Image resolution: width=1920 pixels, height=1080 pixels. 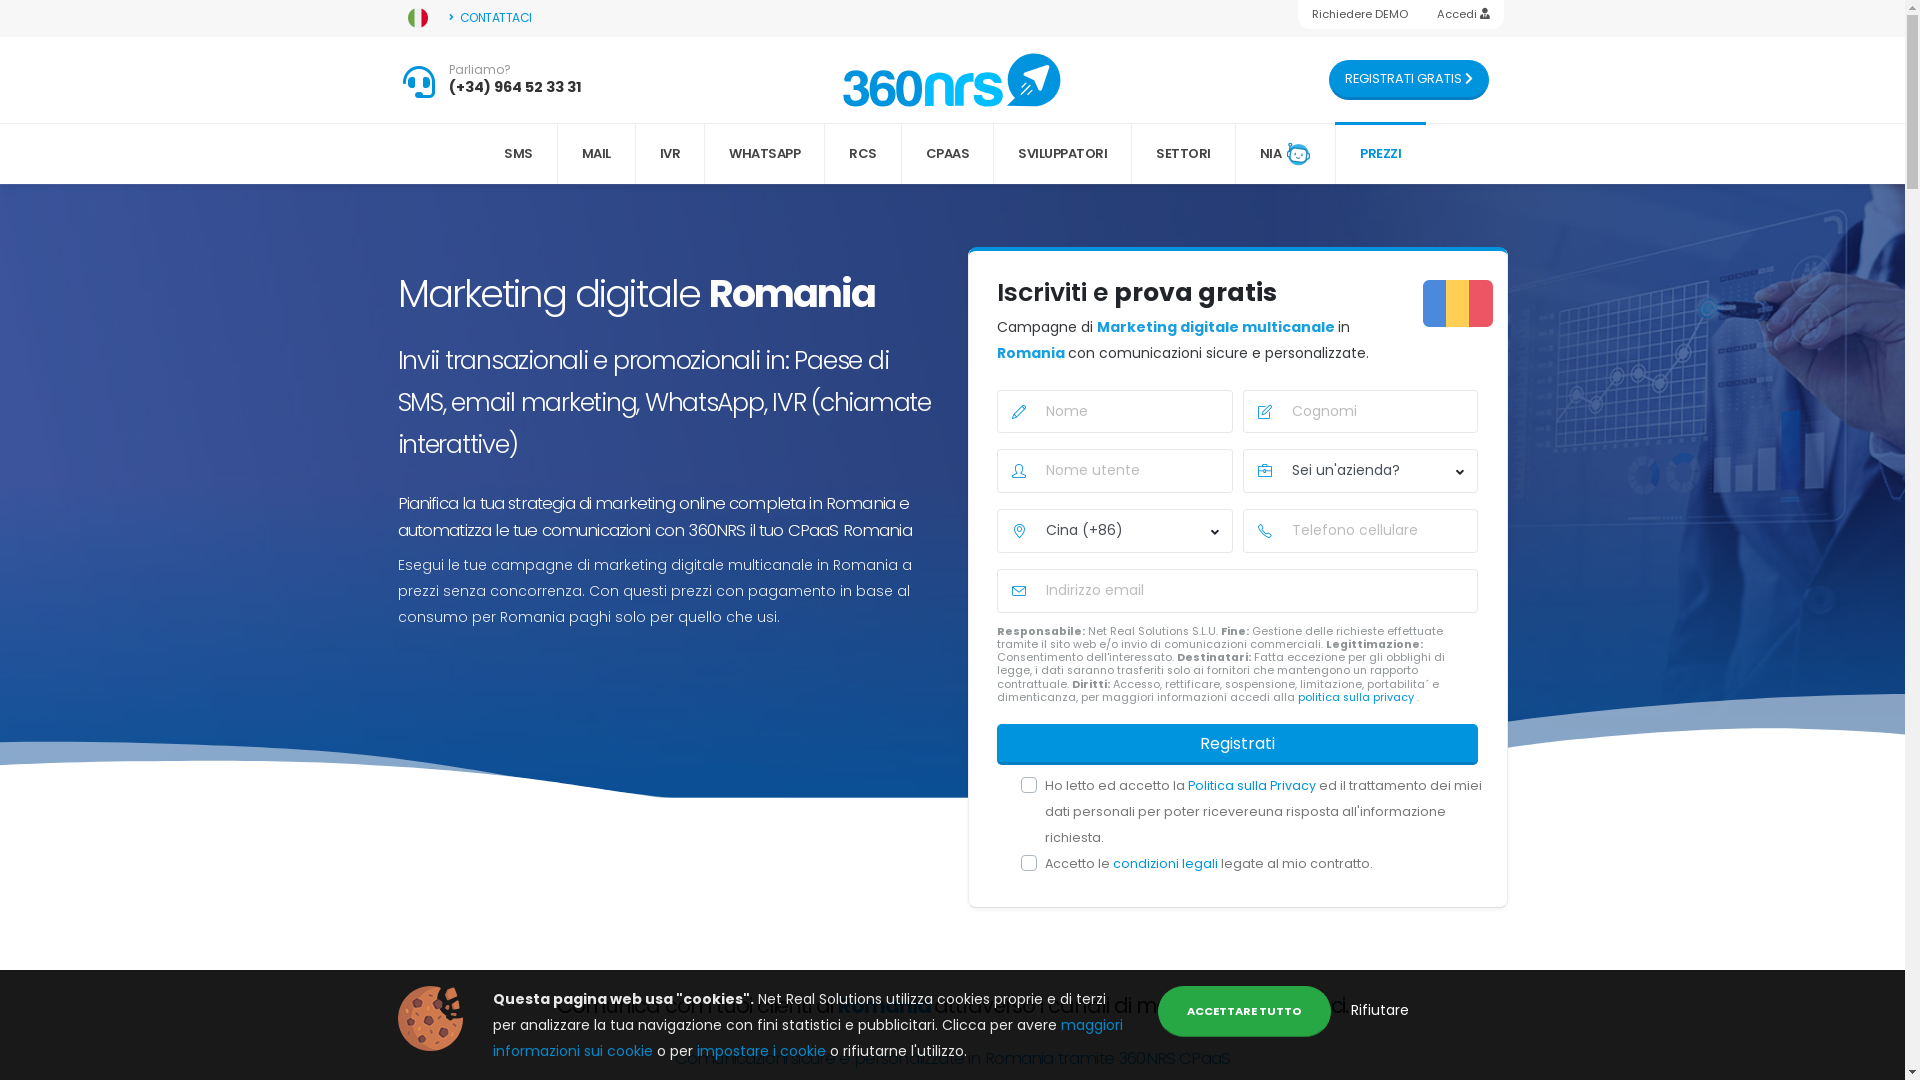 What do you see at coordinates (948, 154) in the screenshot?
I see `CPAAS` at bounding box center [948, 154].